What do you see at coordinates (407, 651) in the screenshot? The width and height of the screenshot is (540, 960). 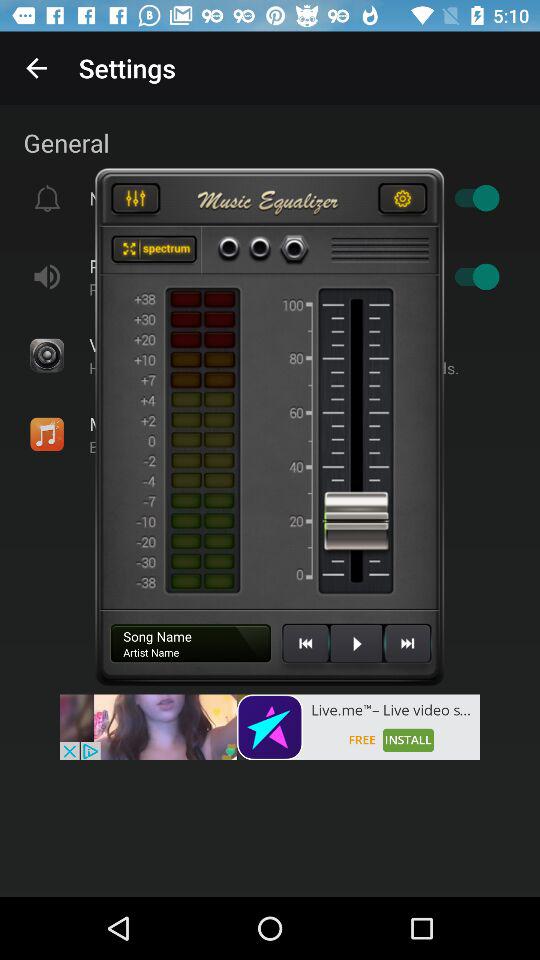 I see `fast forward` at bounding box center [407, 651].